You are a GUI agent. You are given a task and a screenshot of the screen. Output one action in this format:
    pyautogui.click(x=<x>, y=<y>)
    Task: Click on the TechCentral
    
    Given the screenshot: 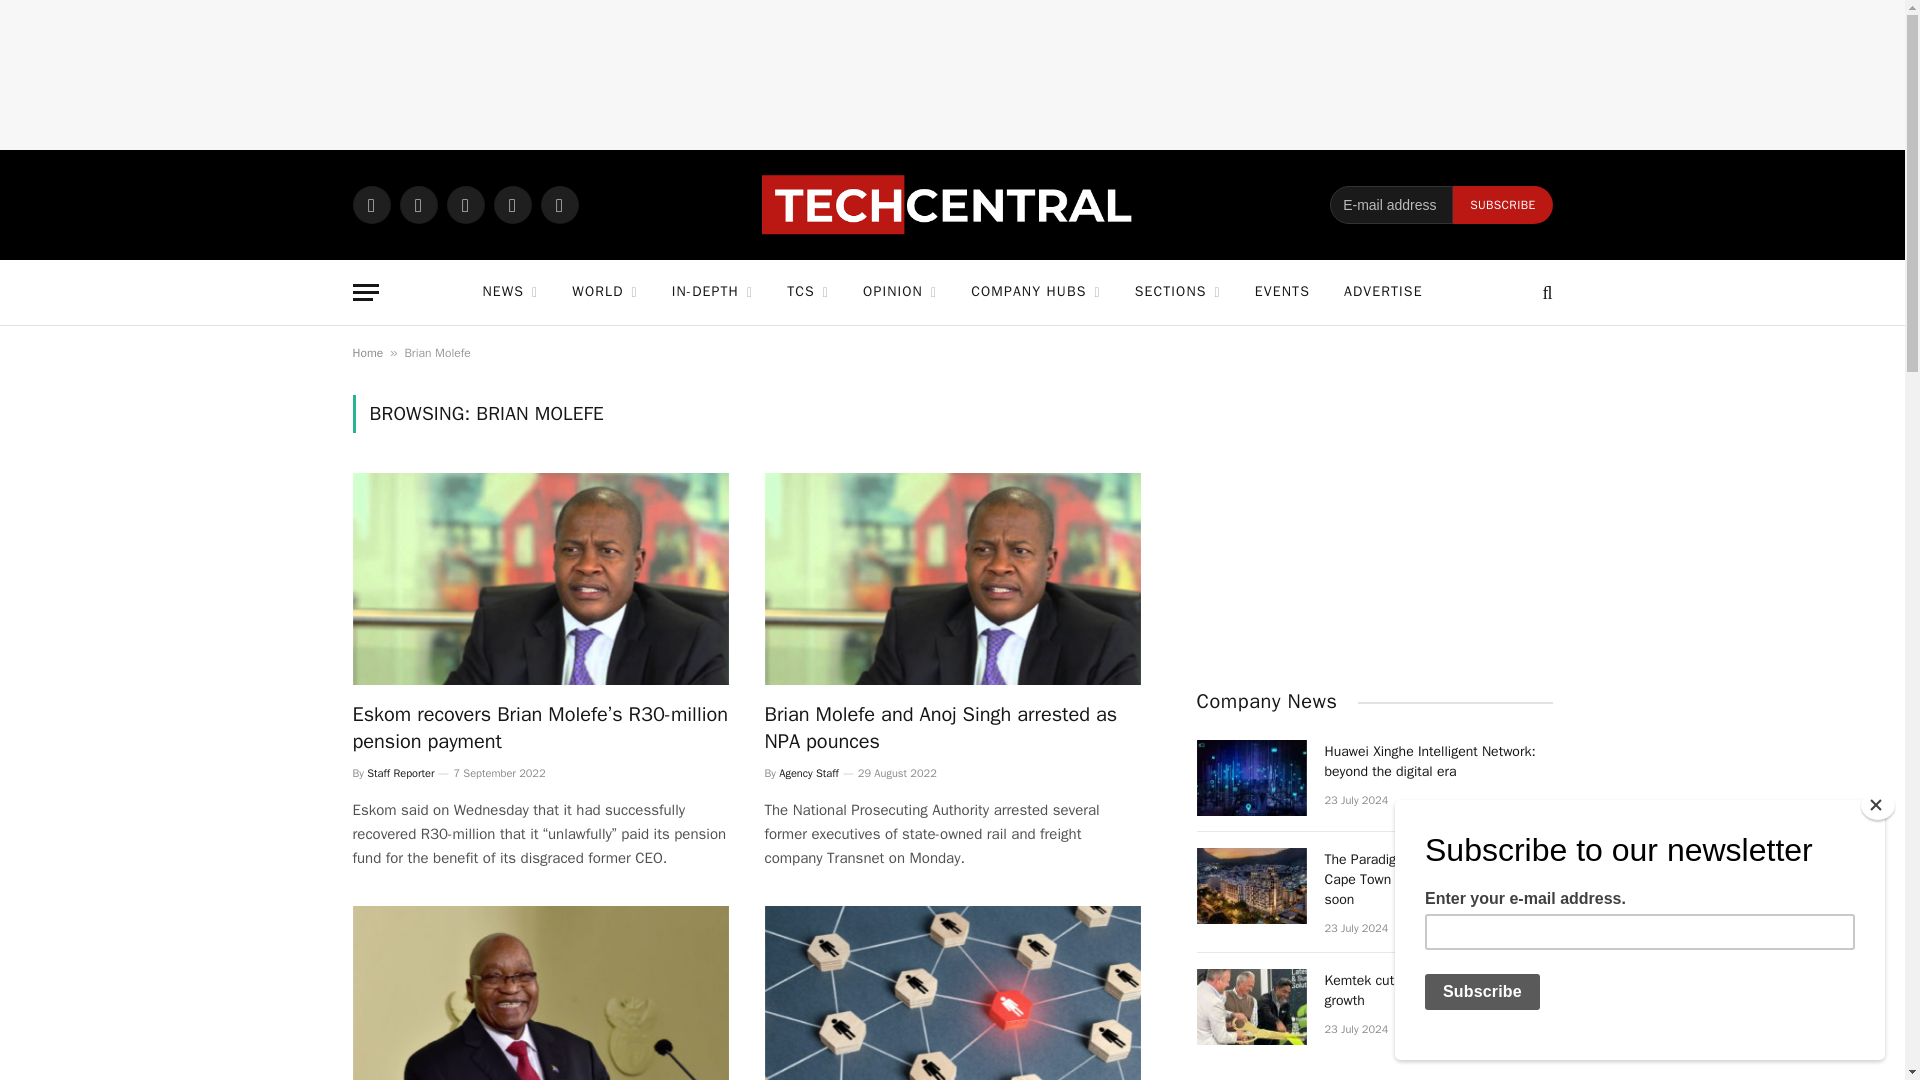 What is the action you would take?
    pyautogui.click(x=952, y=205)
    